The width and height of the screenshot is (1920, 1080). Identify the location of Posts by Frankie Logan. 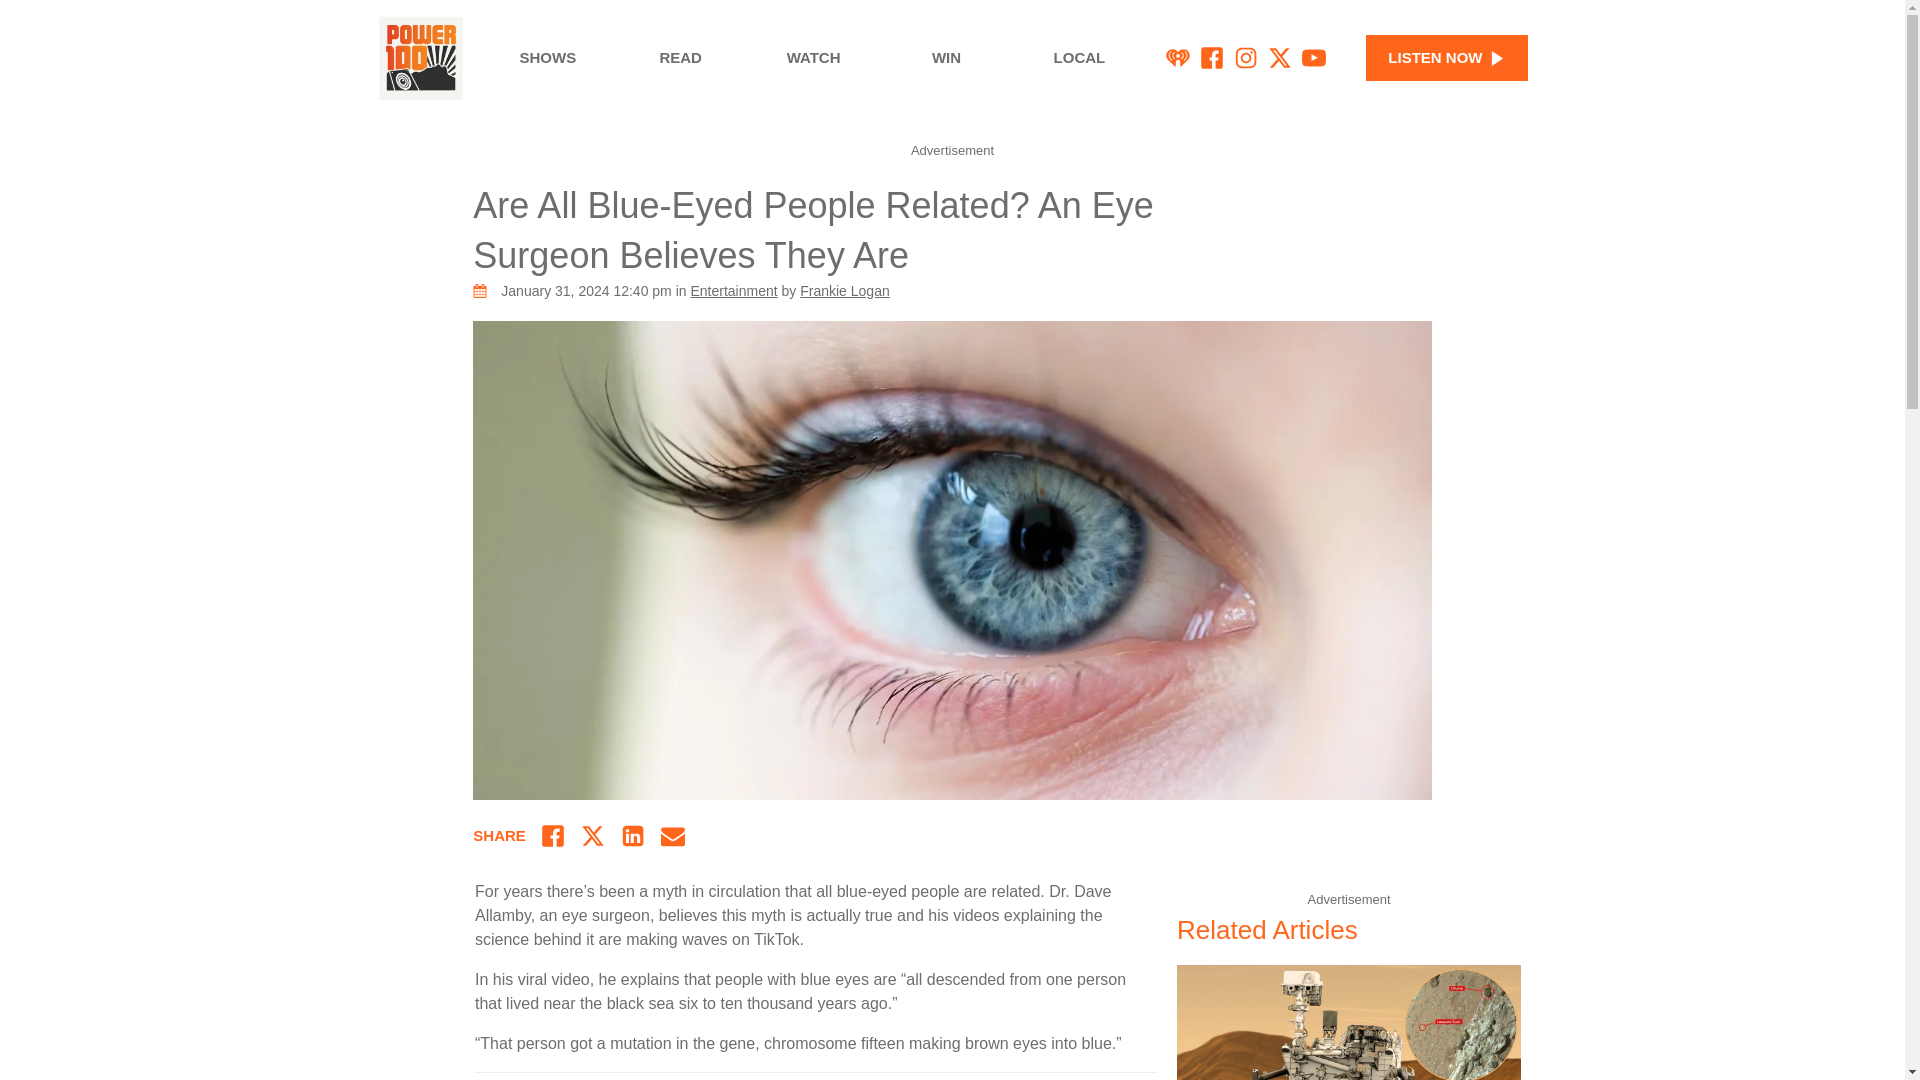
(845, 290).